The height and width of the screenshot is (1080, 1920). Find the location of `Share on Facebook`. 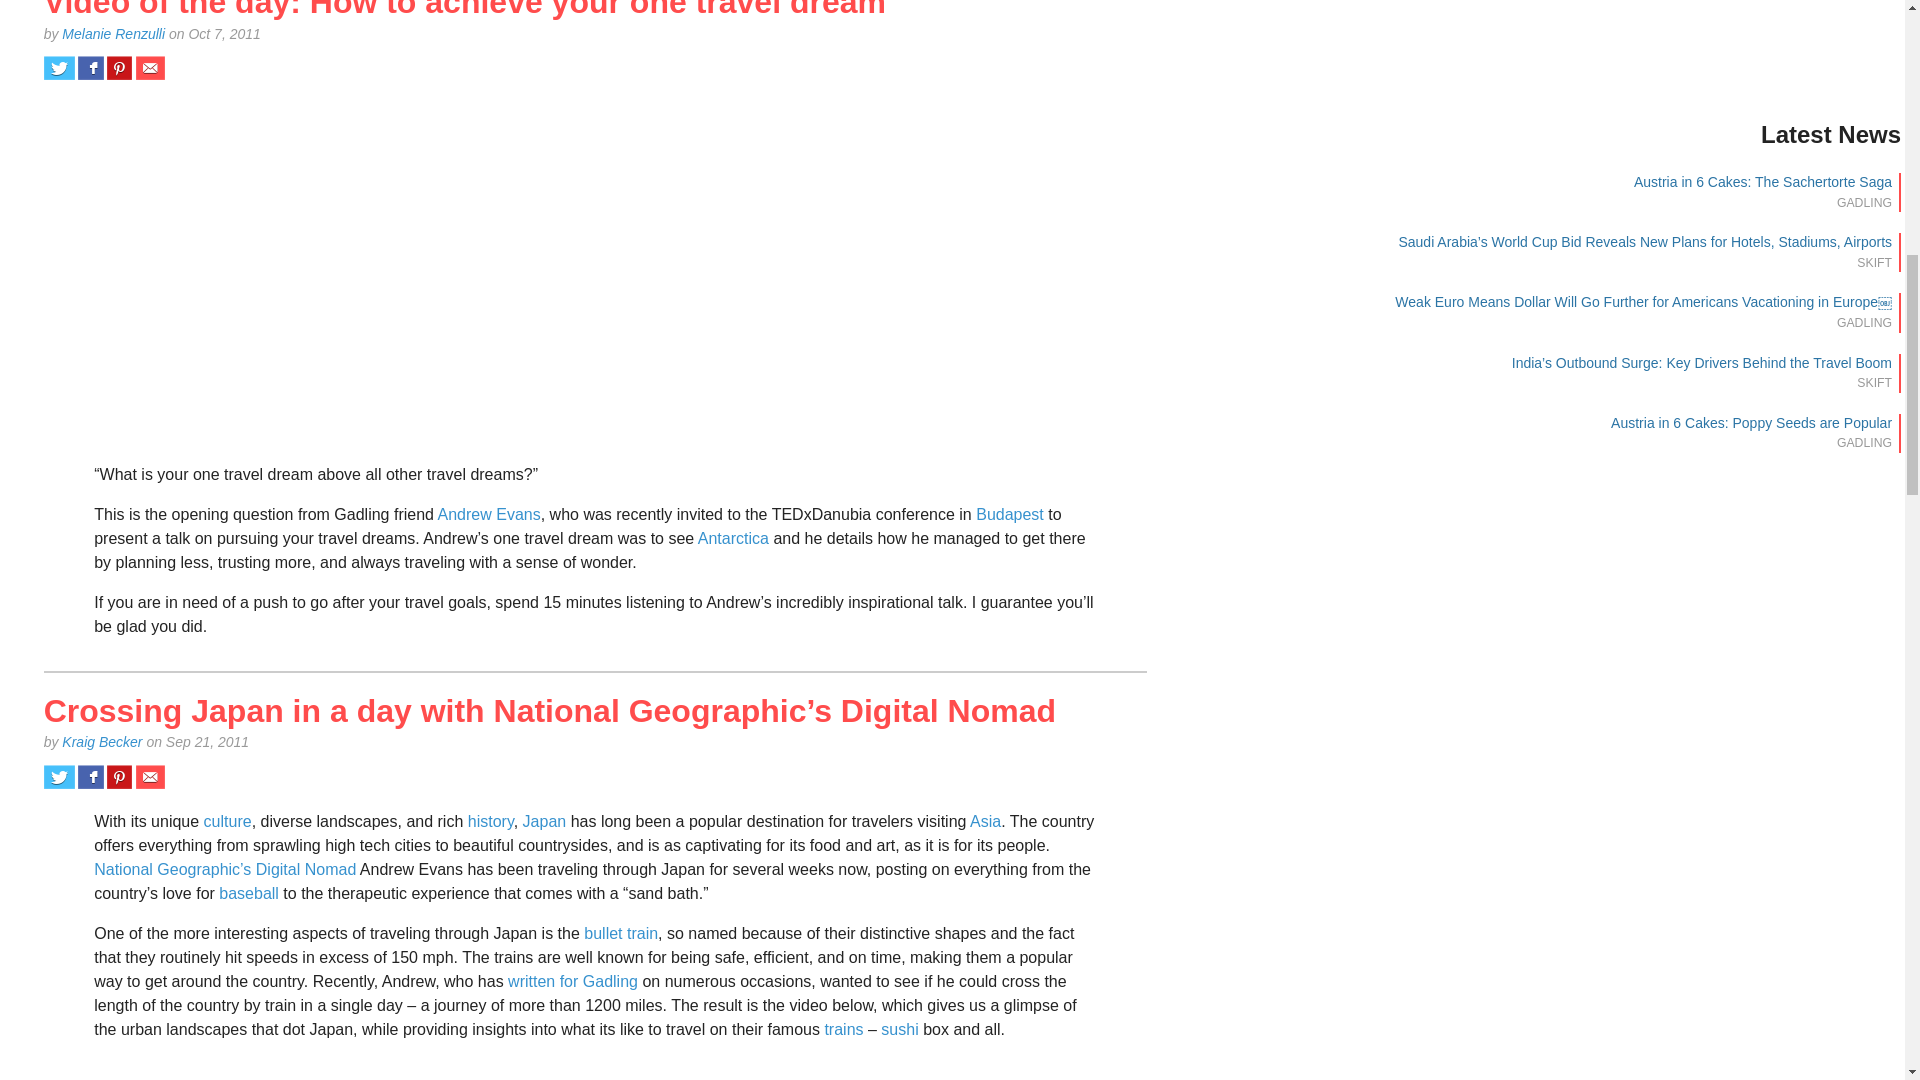

Share on Facebook is located at coordinates (90, 776).